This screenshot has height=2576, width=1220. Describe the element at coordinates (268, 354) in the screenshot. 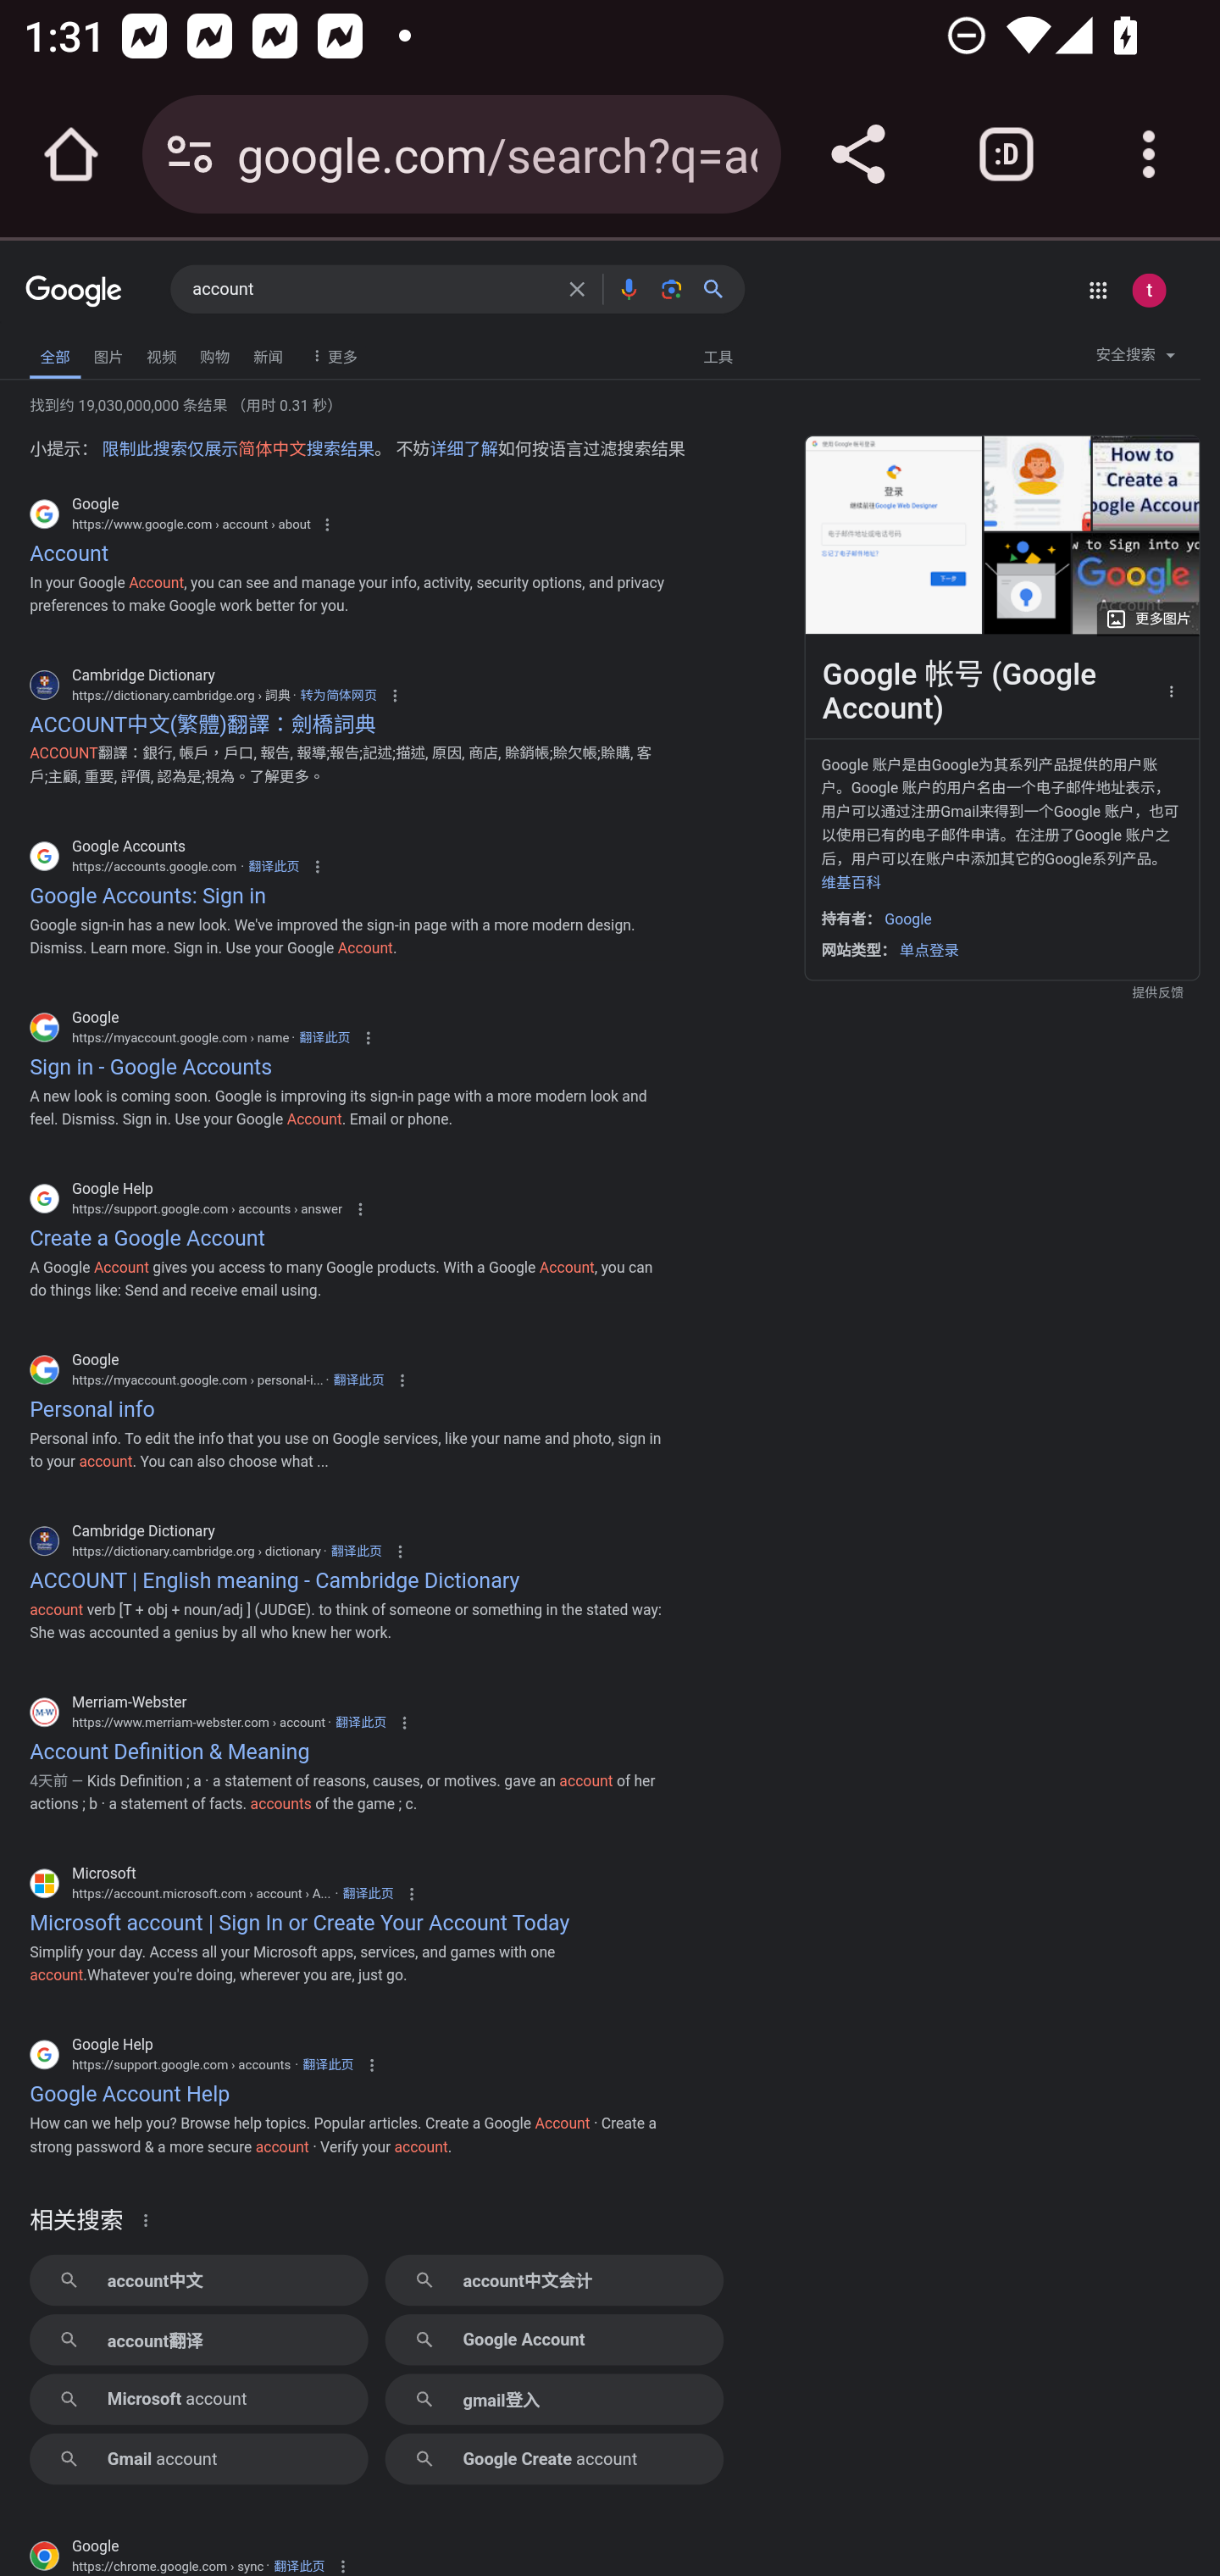

I see `新闻` at that location.